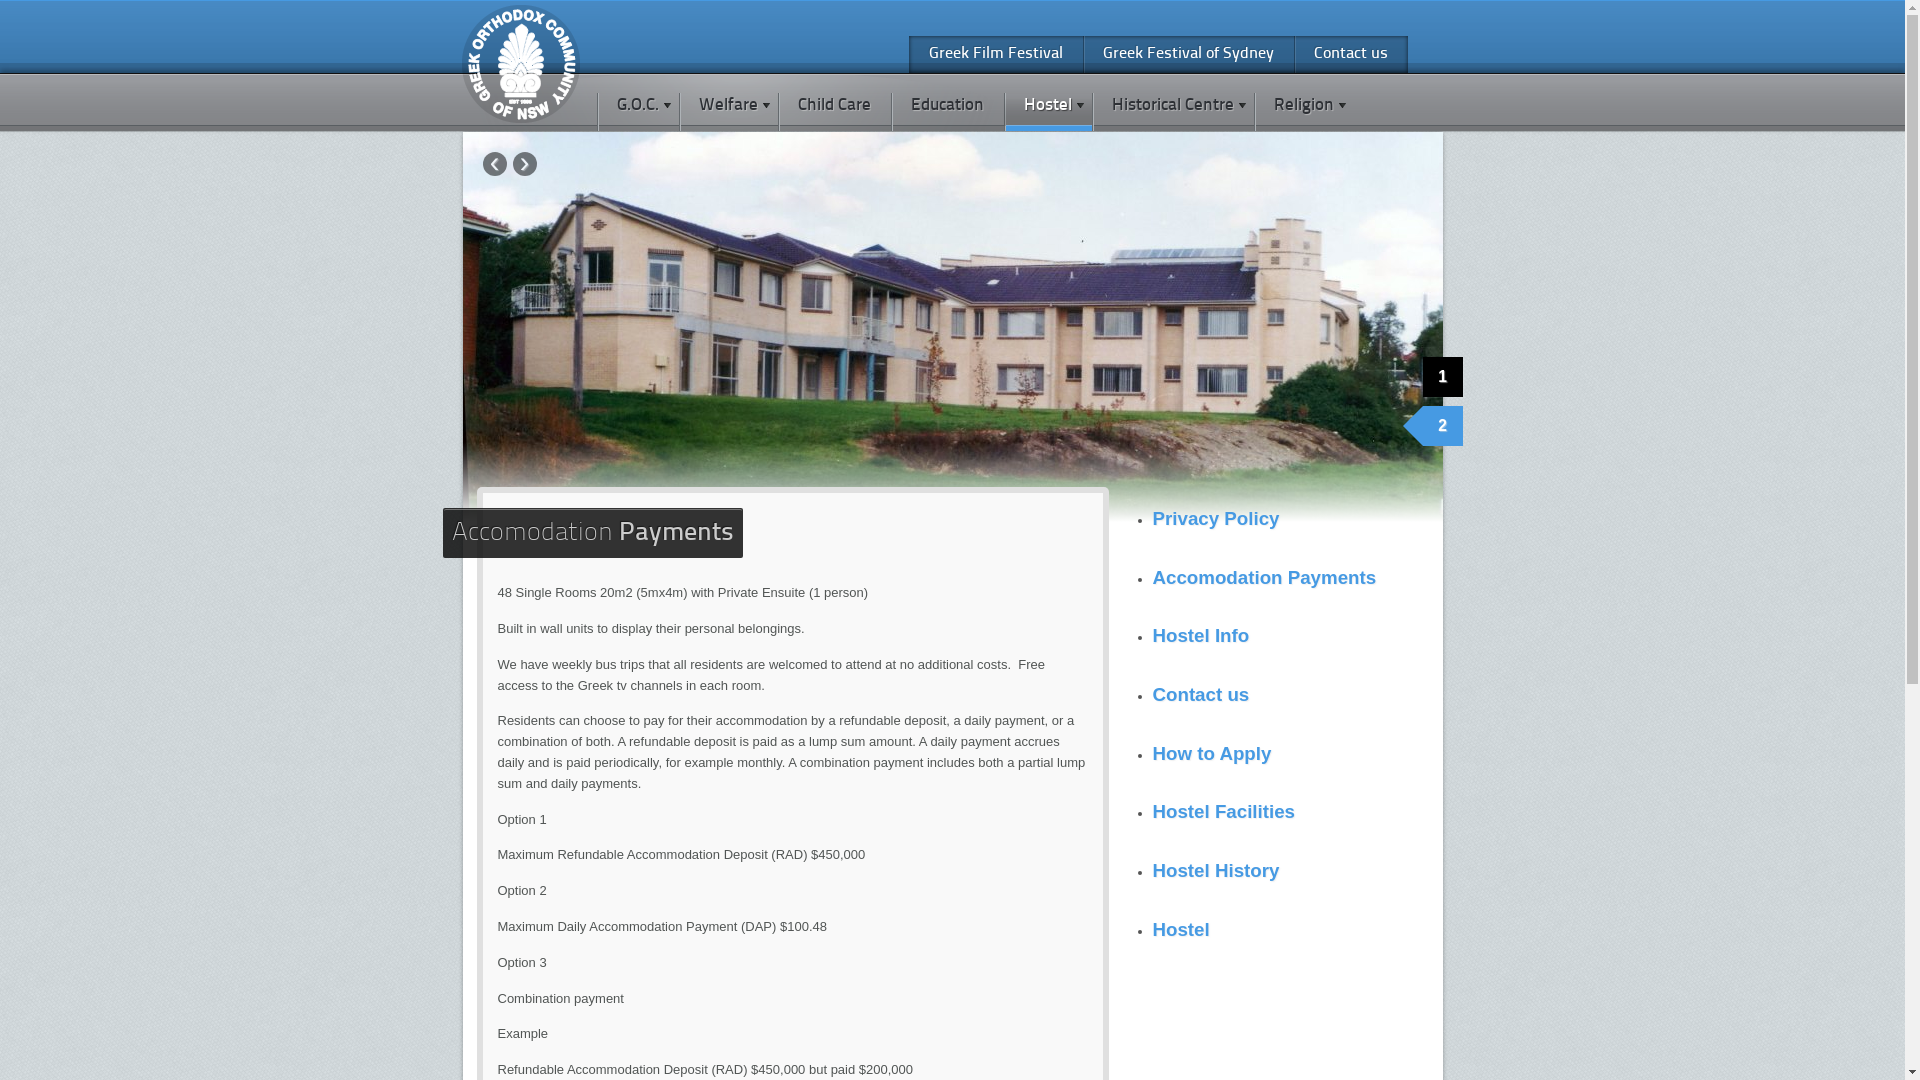 The image size is (1920, 1080). Describe the element at coordinates (1188, 54) in the screenshot. I see `Greek Festival of Sydney` at that location.